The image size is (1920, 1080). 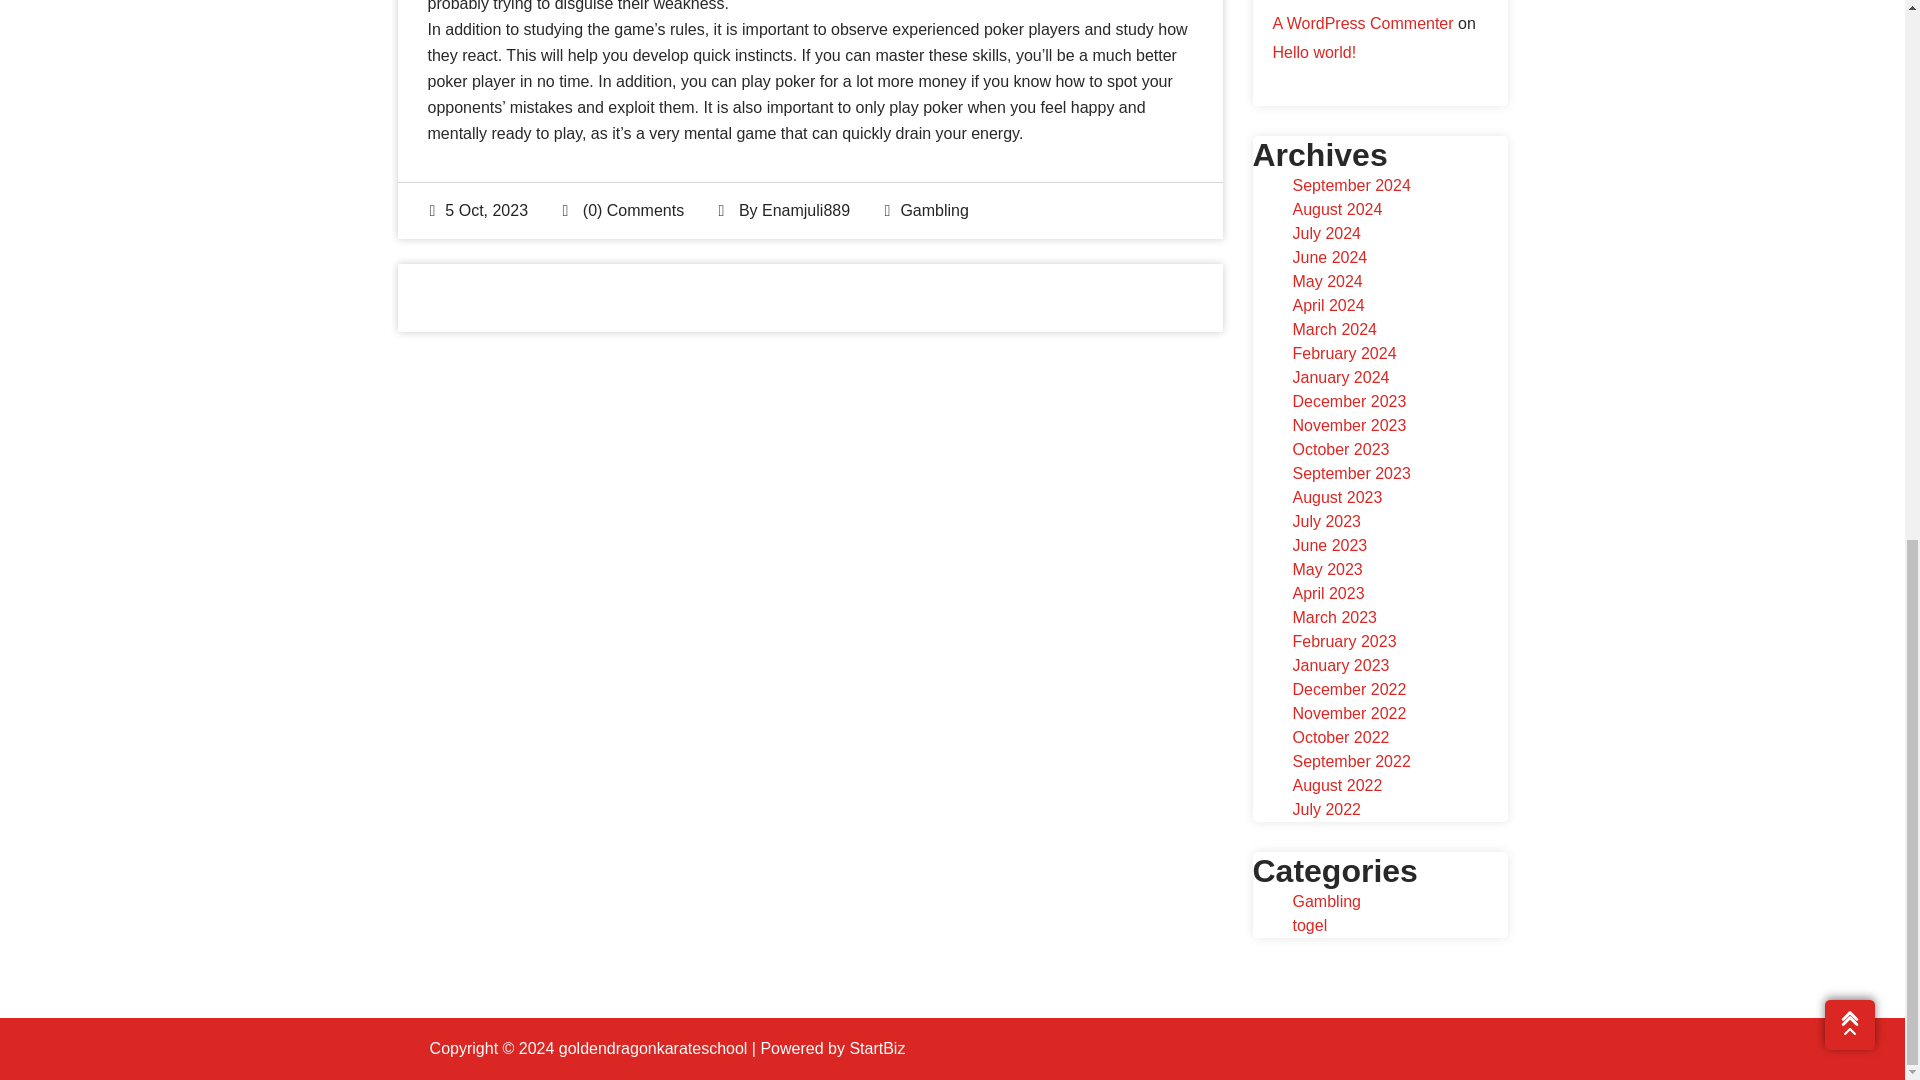 I want to click on May 2024, so click(x=1326, y=282).